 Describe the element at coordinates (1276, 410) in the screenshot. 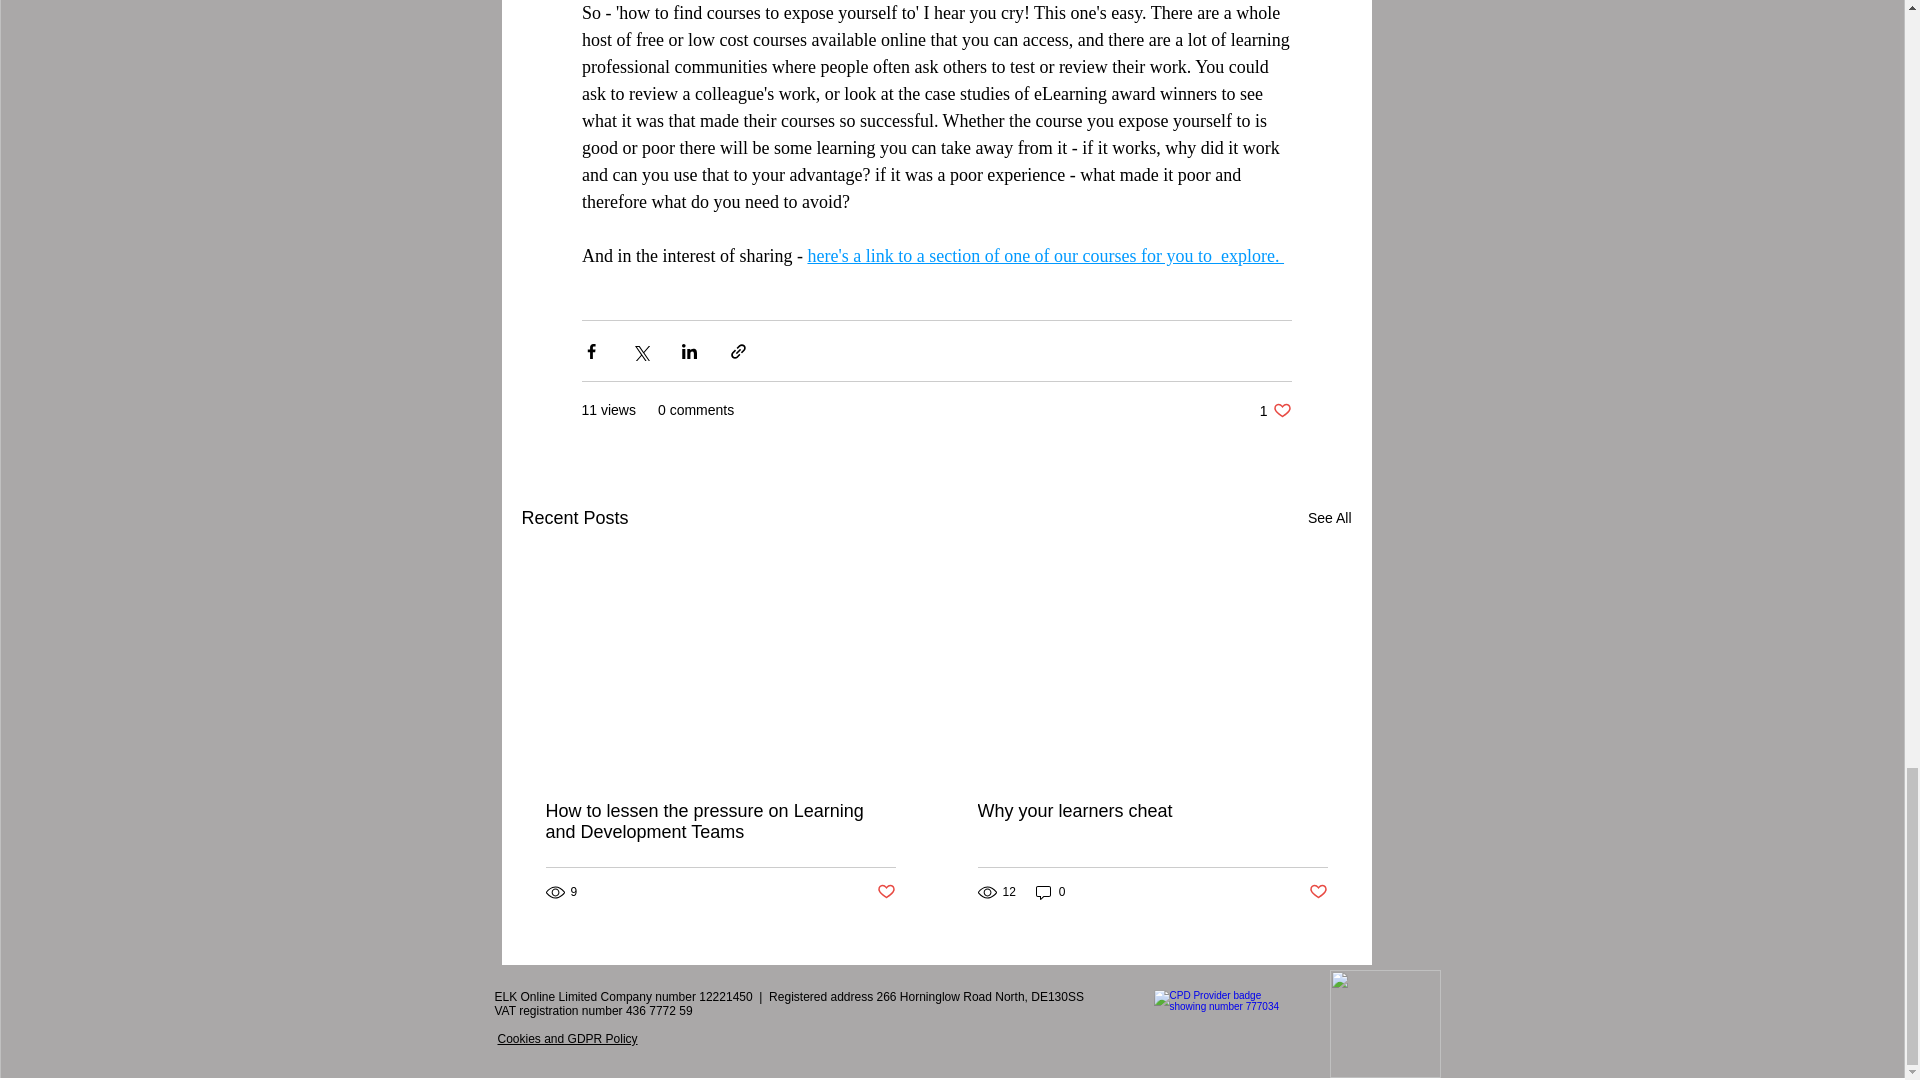

I see `Cookies and GDPR Policy` at that location.